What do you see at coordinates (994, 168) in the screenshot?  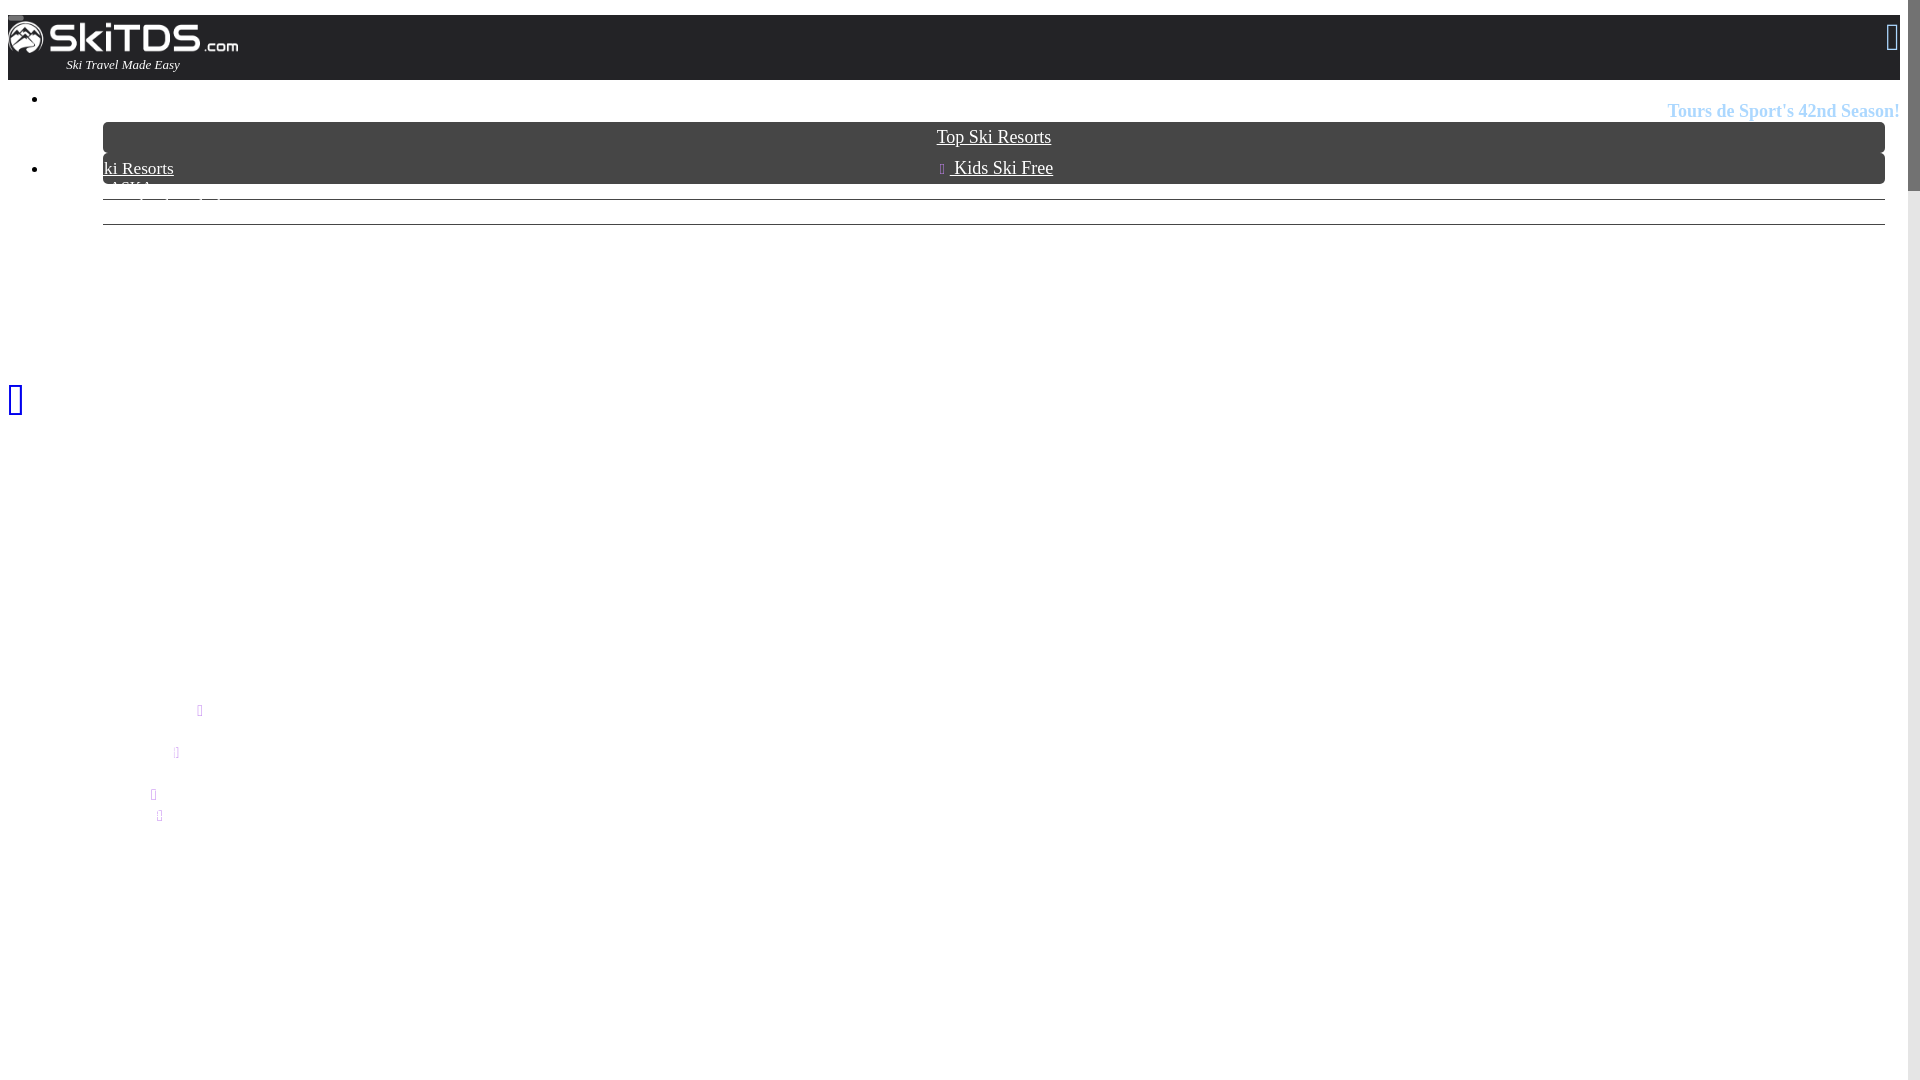 I see `Kids Ski Free` at bounding box center [994, 168].